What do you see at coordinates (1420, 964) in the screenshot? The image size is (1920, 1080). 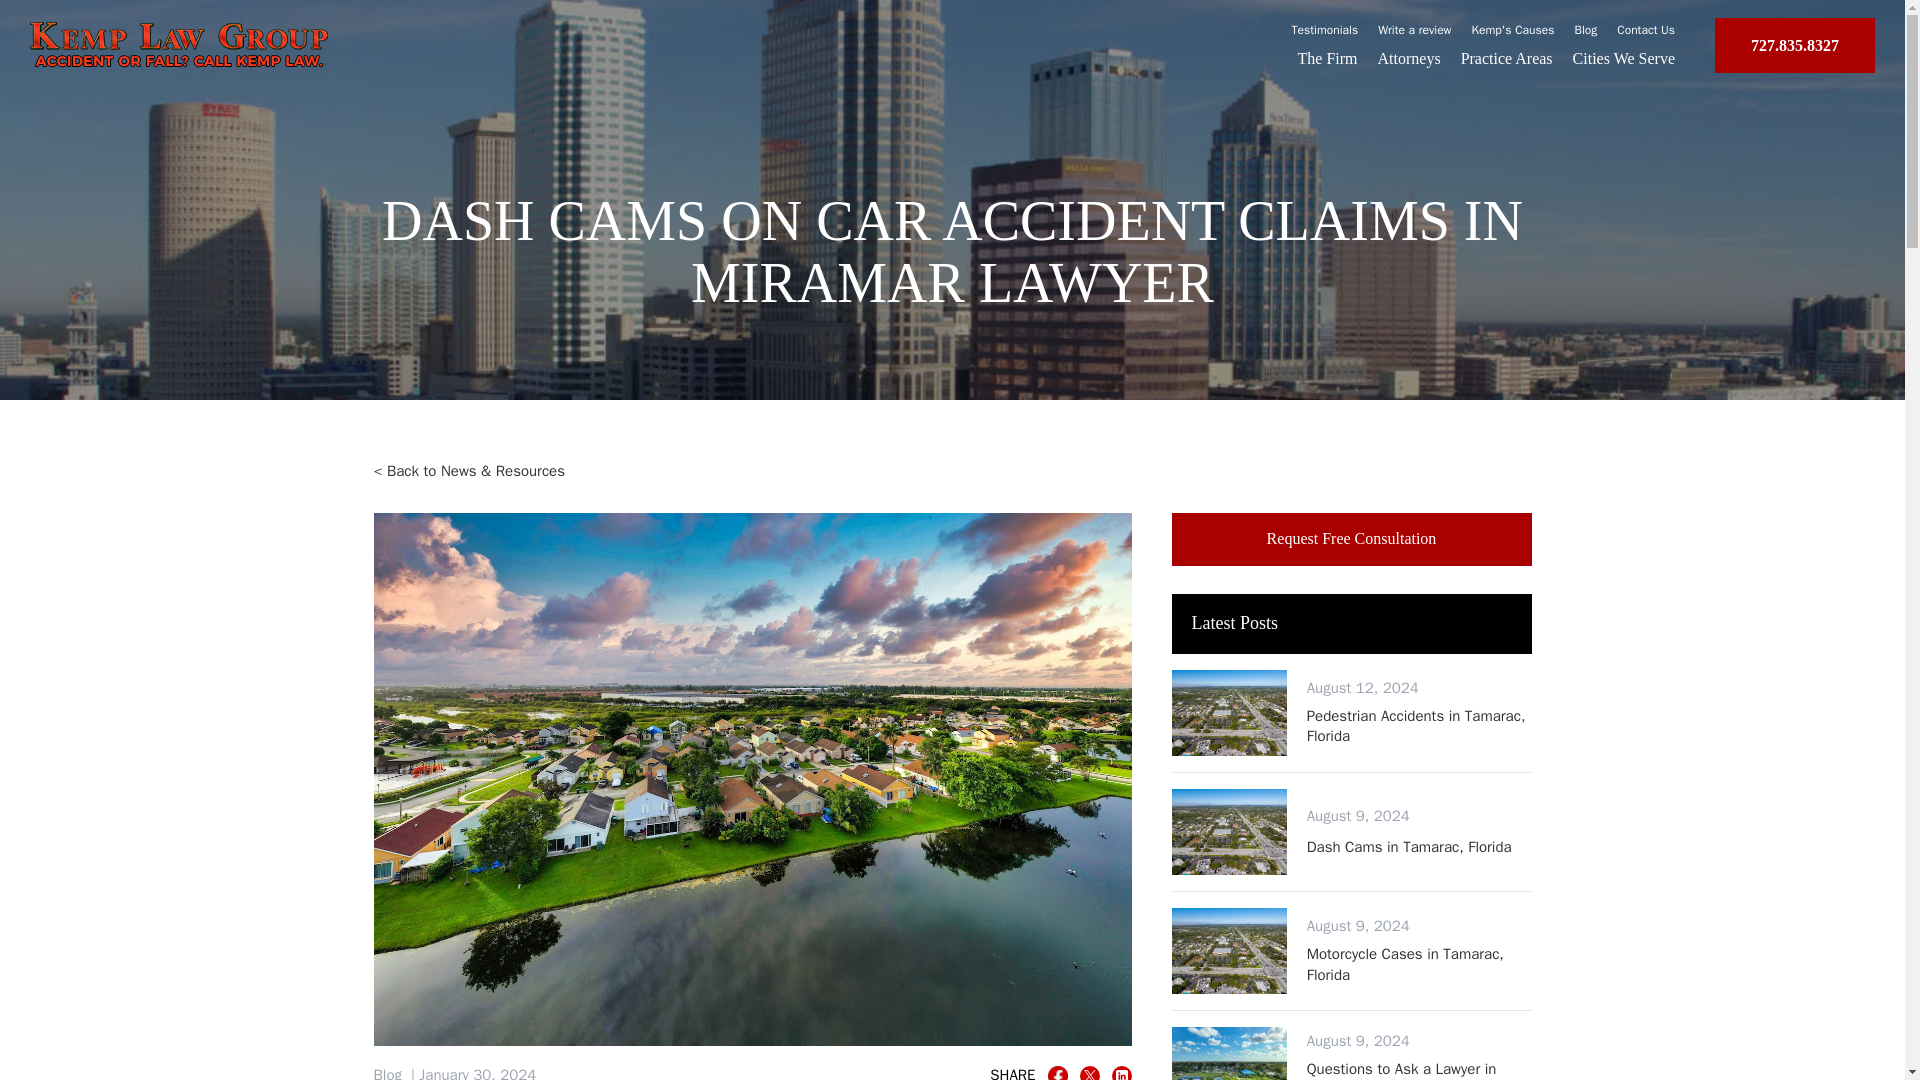 I see `Questions to Ask a Lawyer in Tamarac, Florida` at bounding box center [1420, 964].